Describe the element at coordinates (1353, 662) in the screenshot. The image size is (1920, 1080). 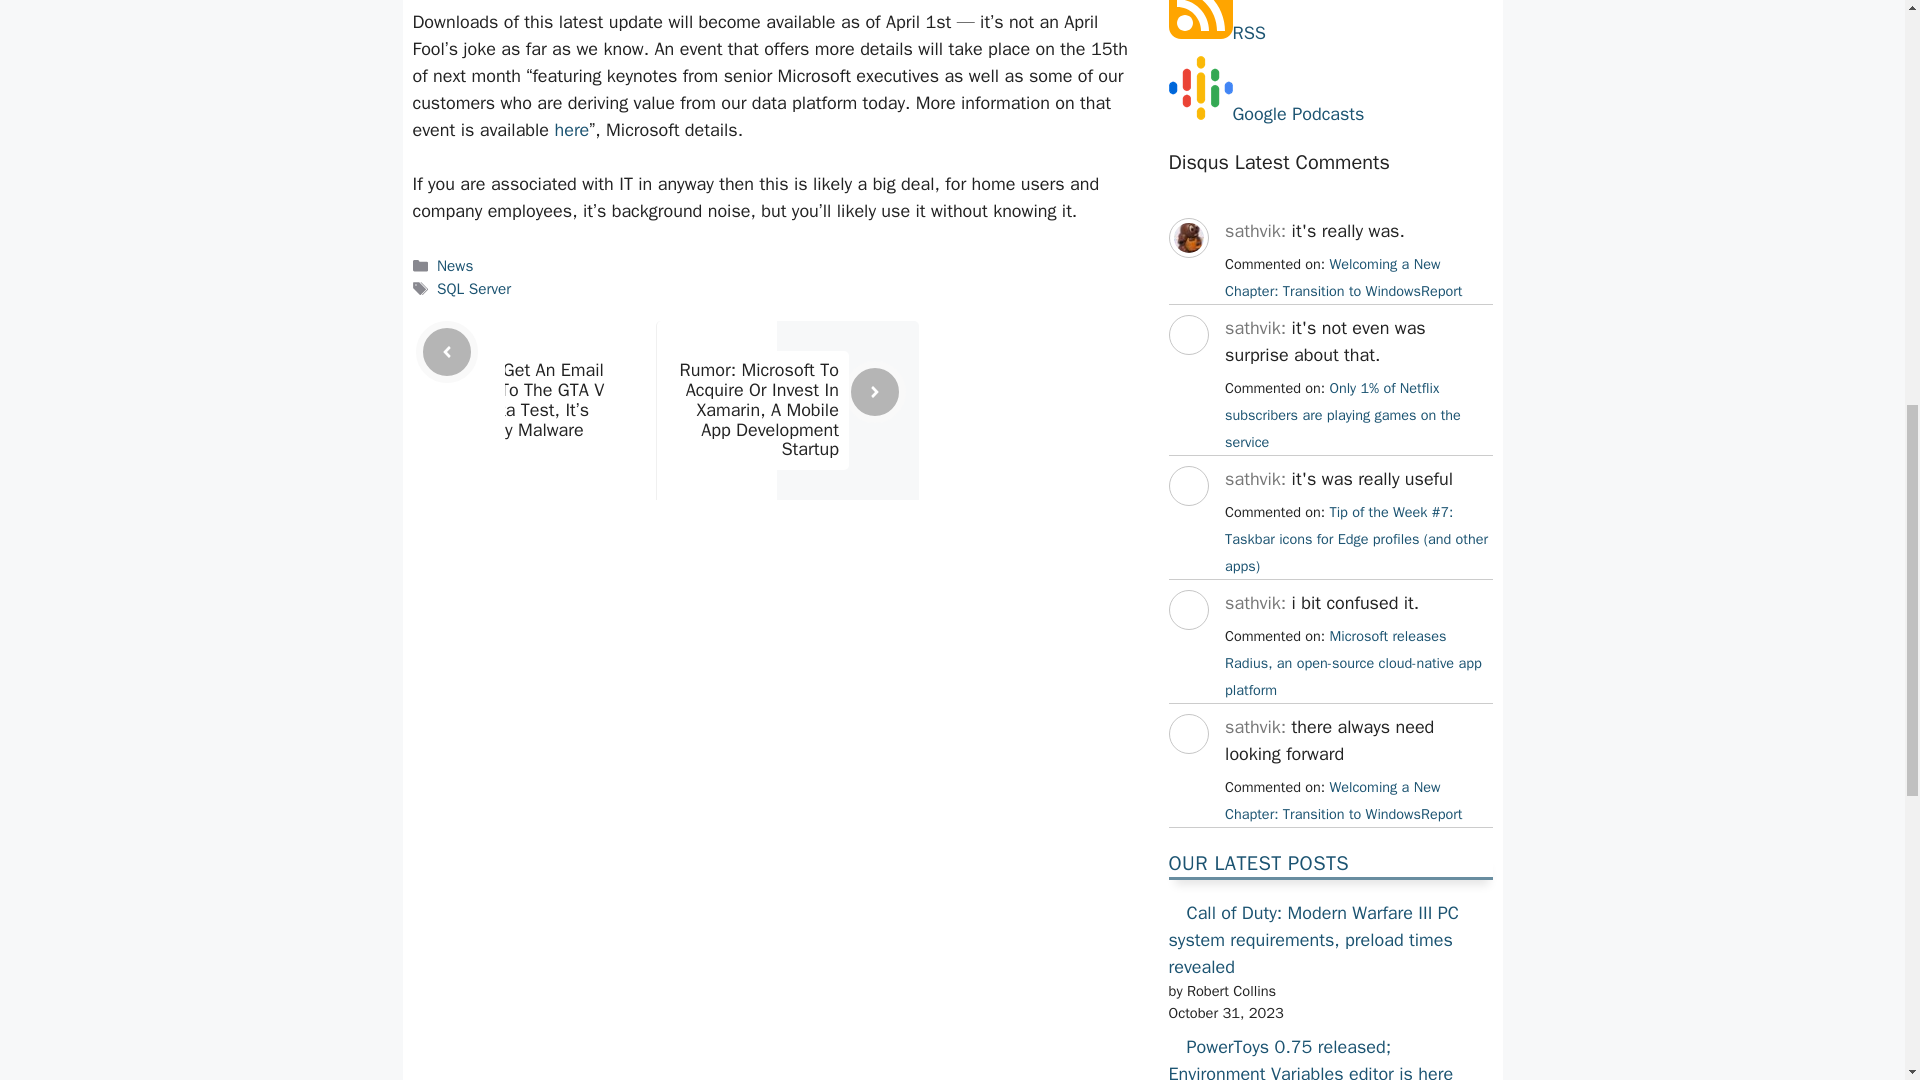
I see `June 15, 2024` at that location.